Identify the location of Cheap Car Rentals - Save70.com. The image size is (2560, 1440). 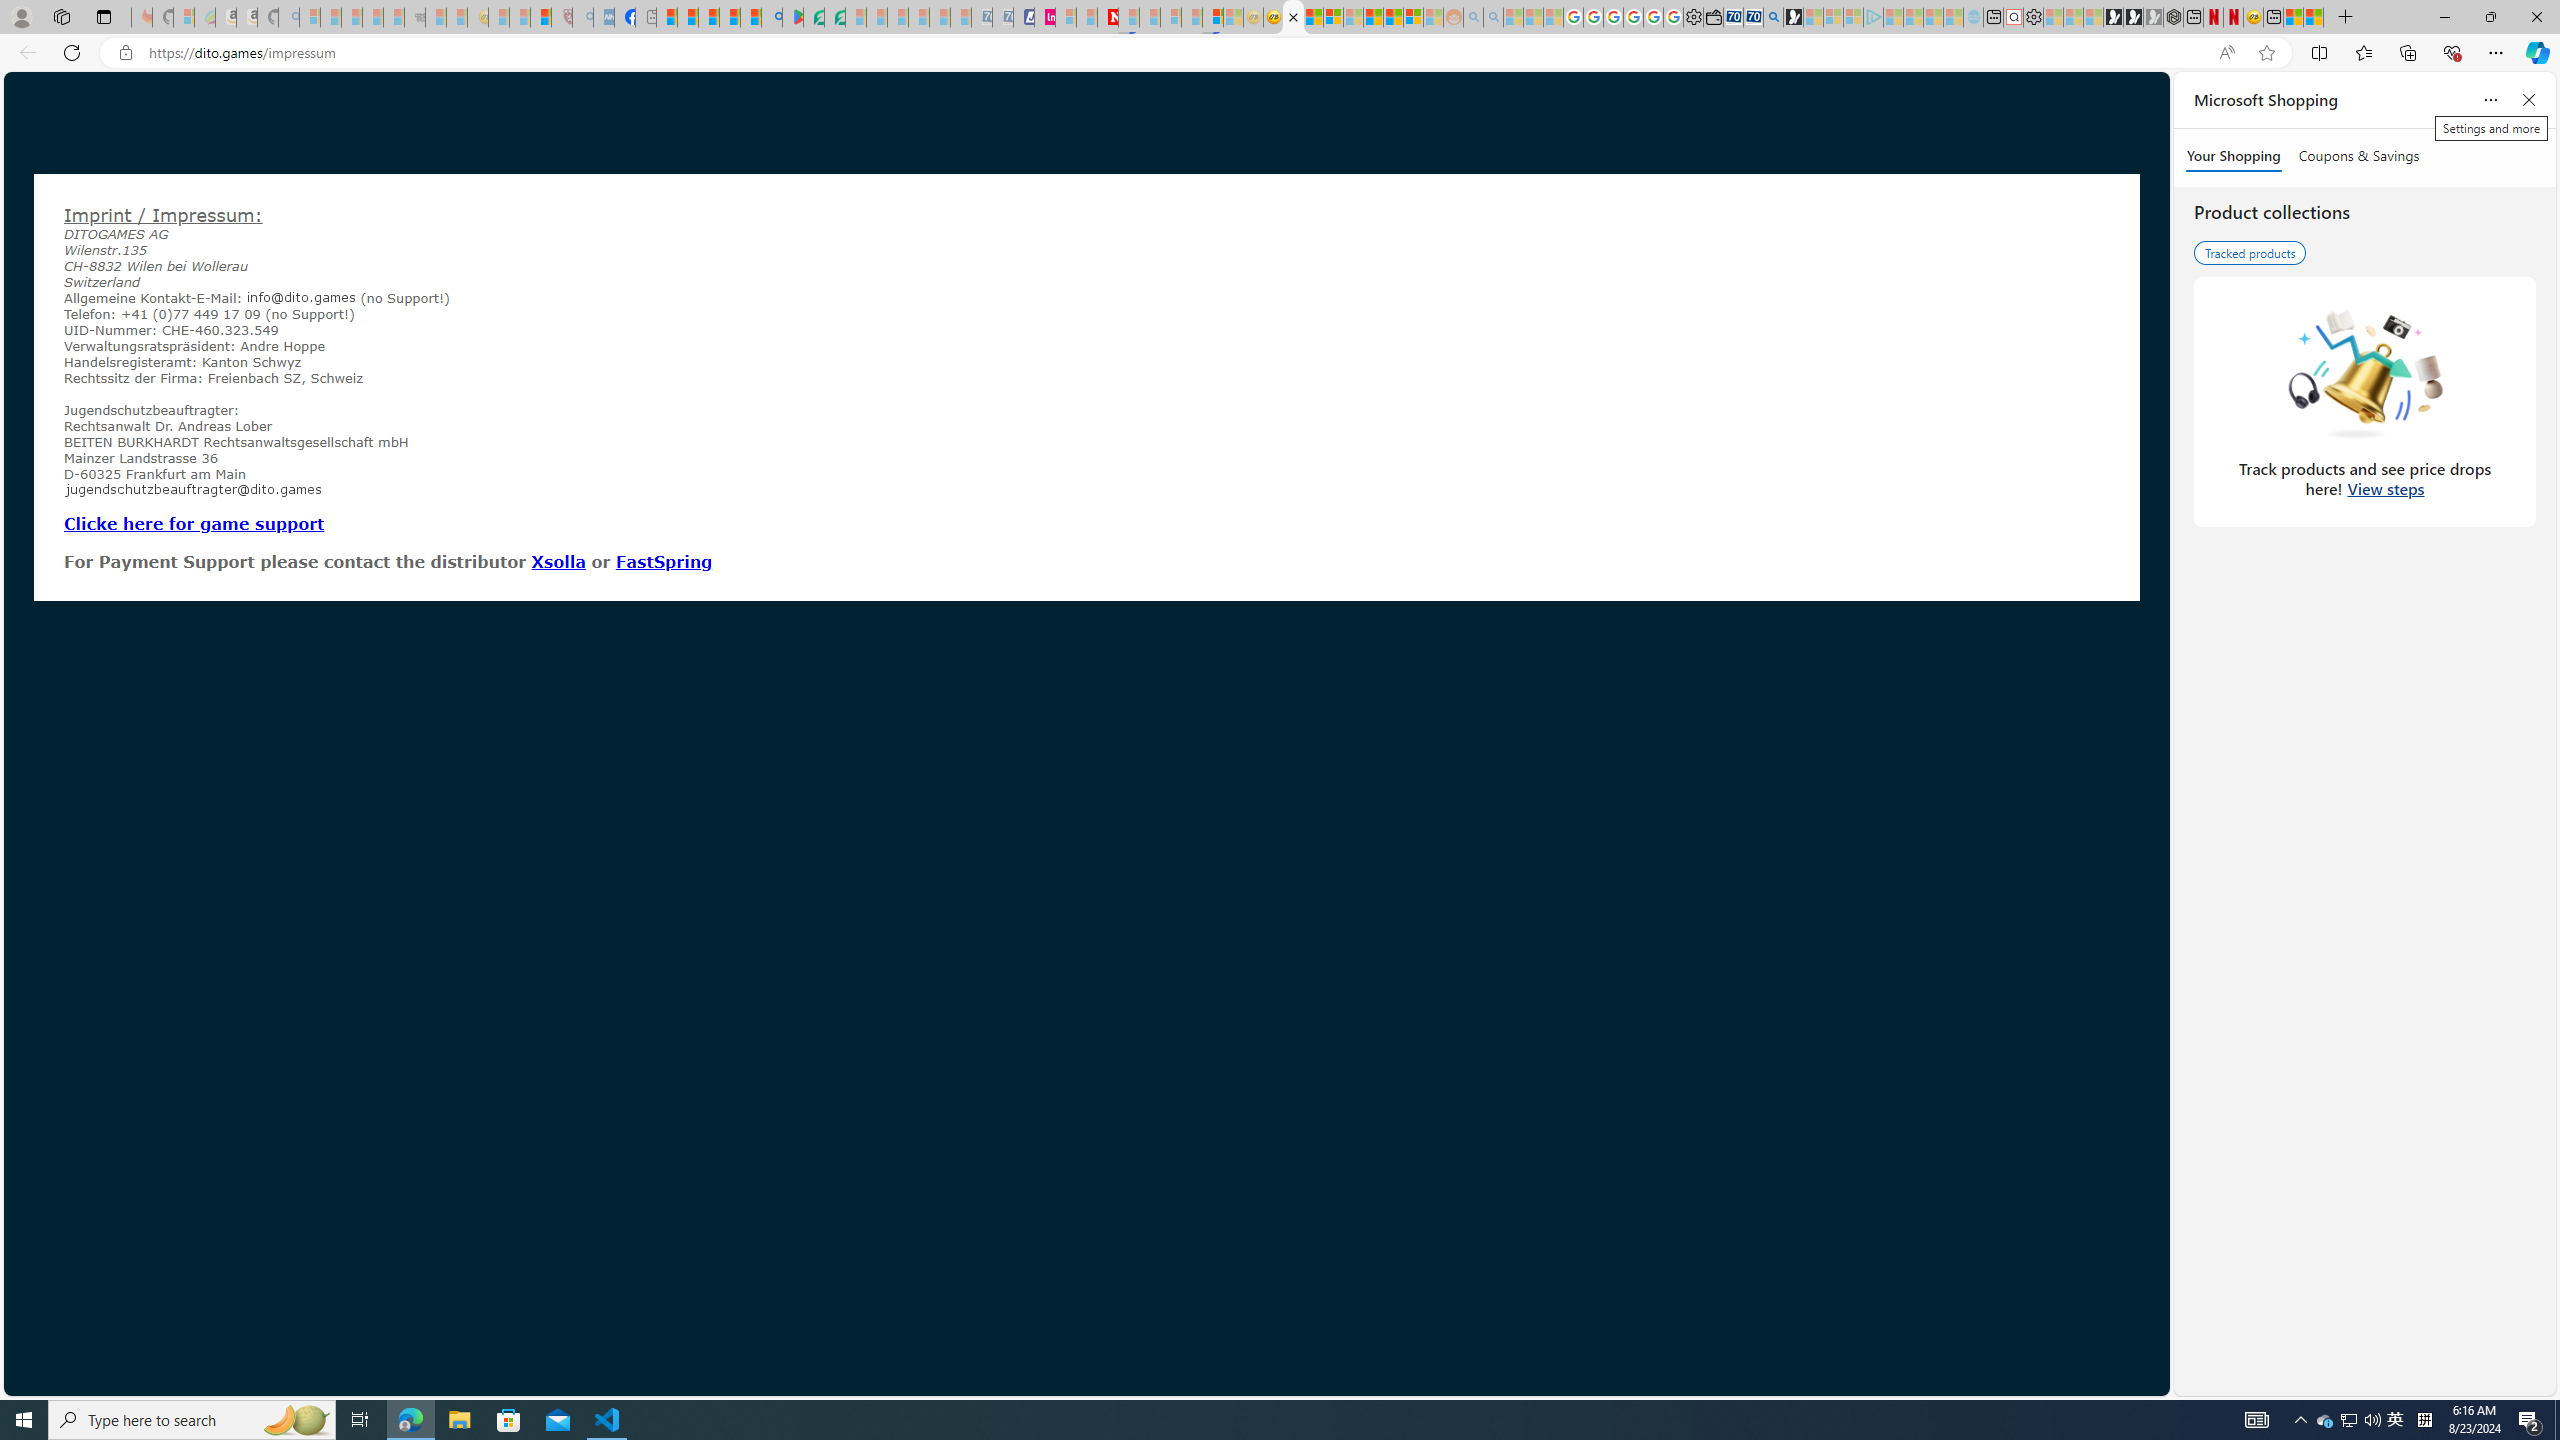
(1753, 17).